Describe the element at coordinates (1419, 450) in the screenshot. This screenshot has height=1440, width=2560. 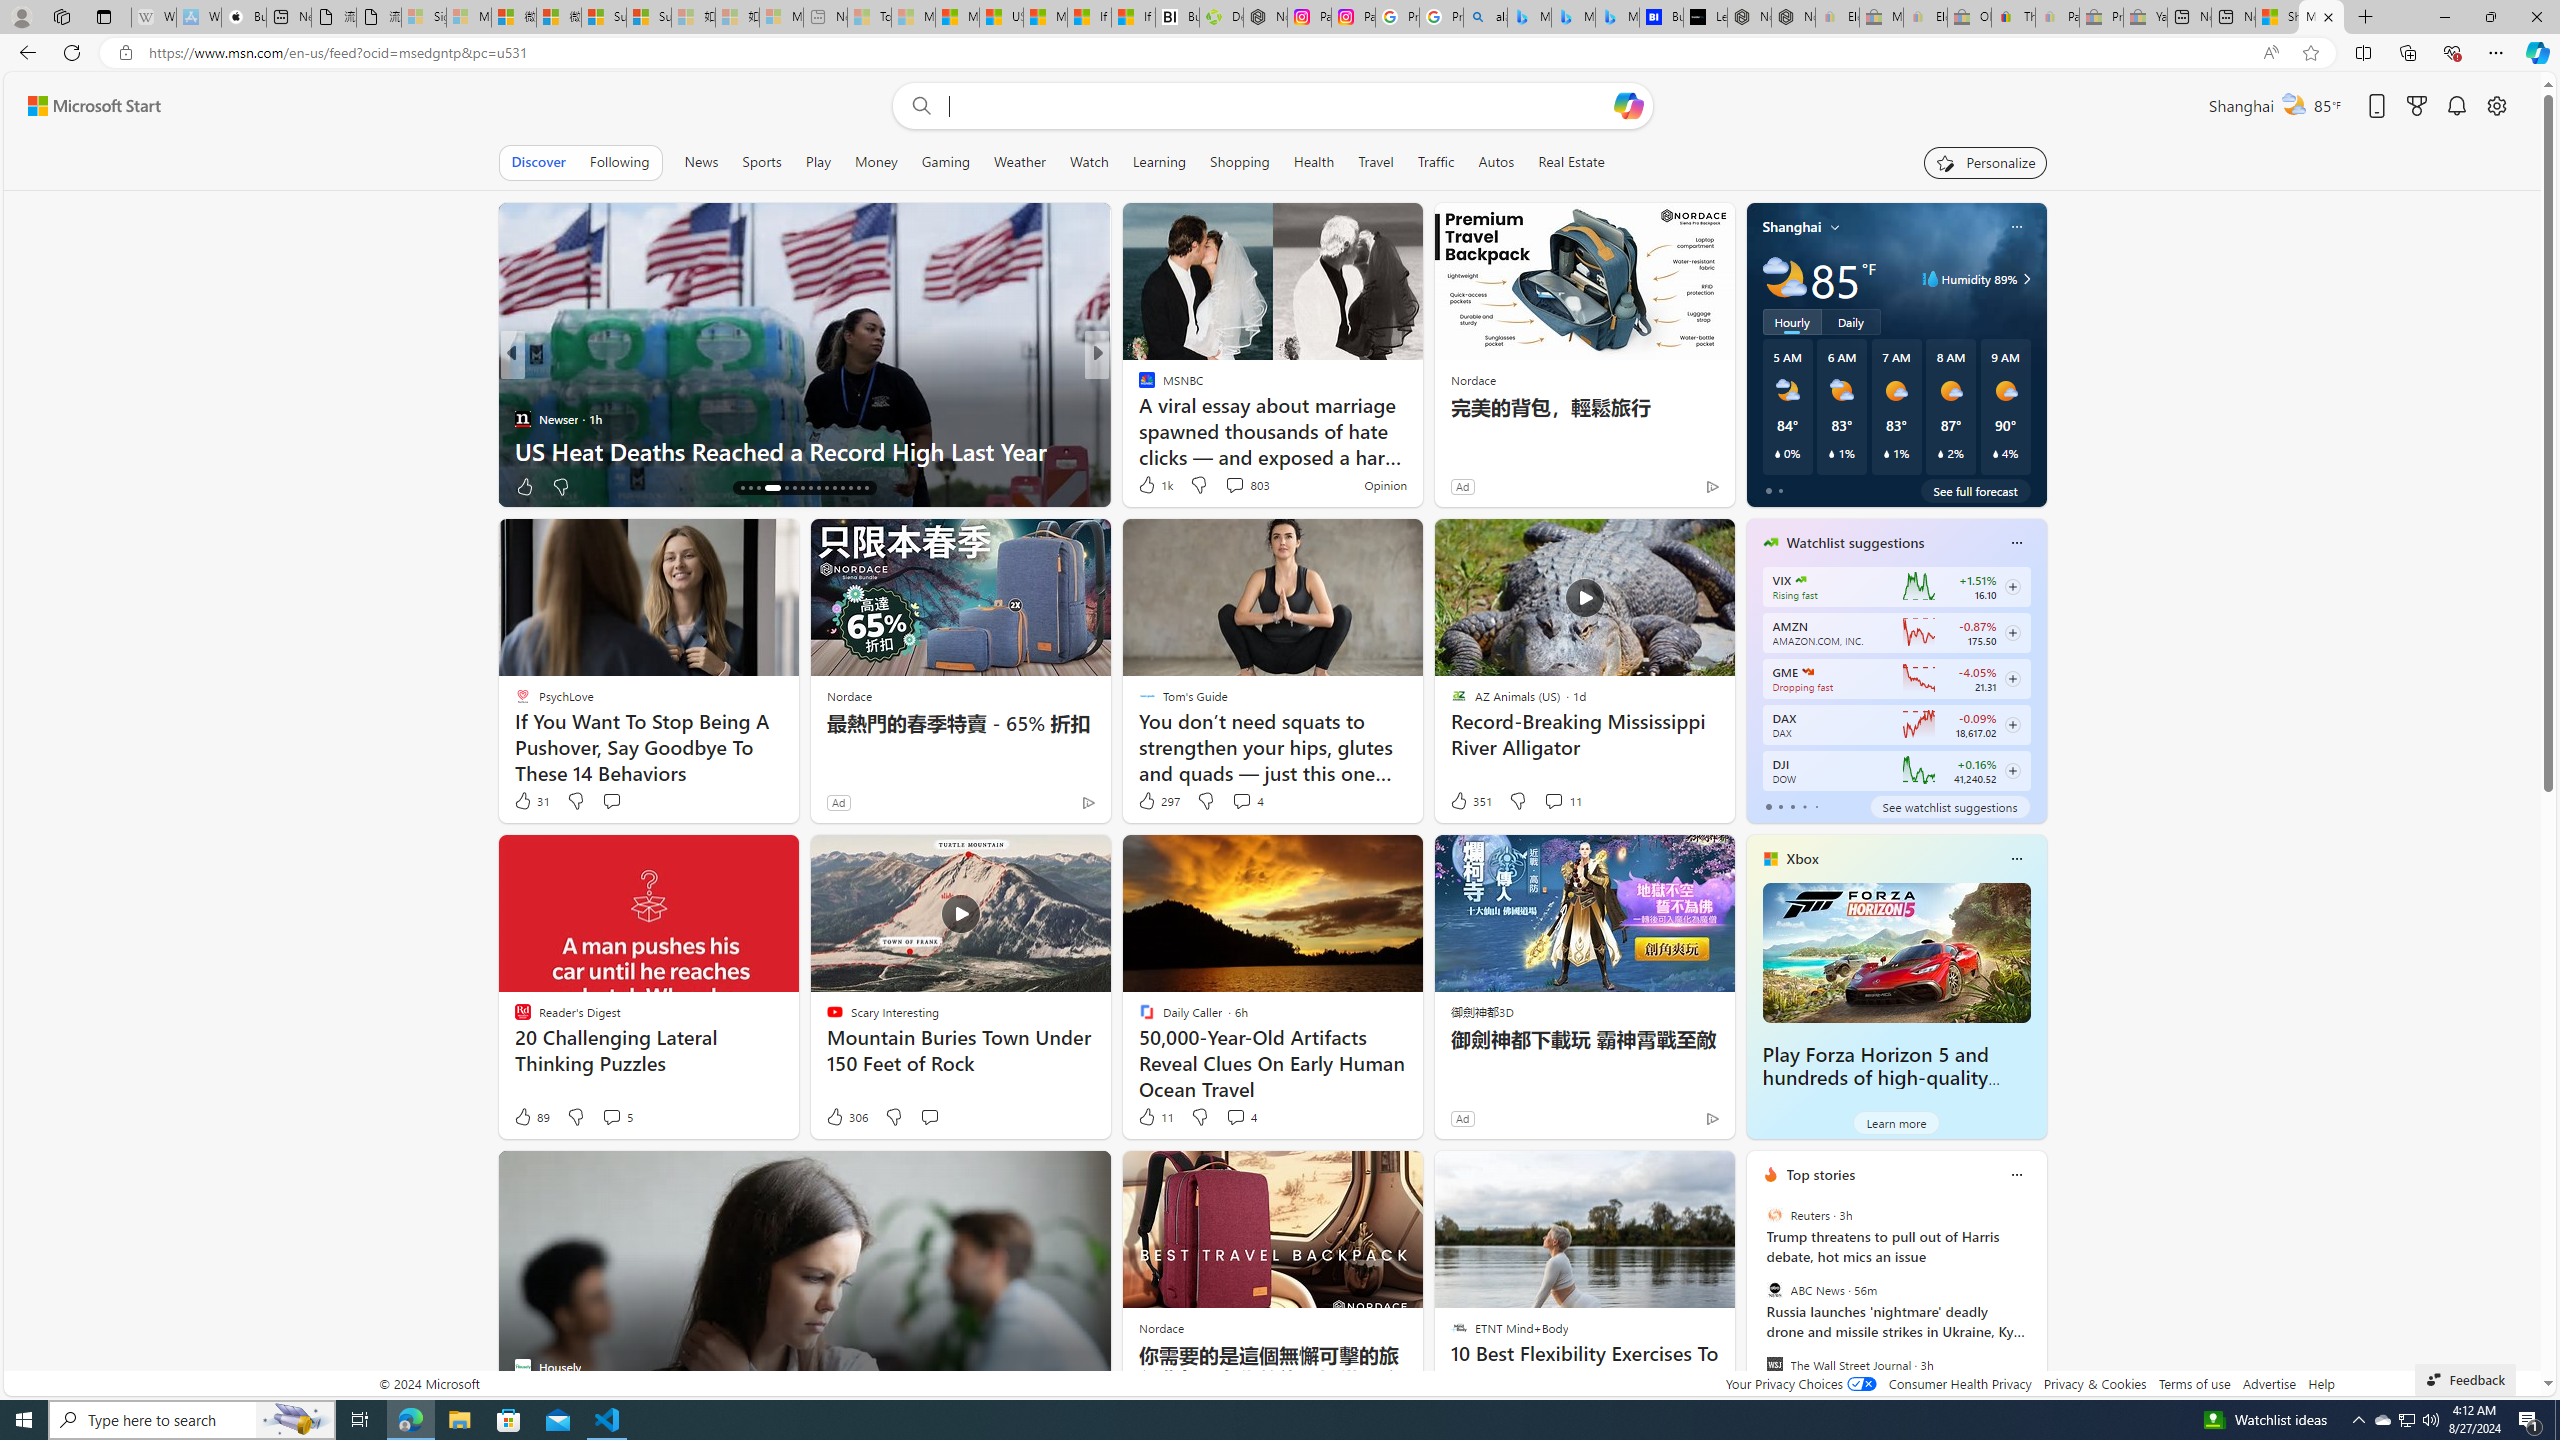
I see `33 Math Puzzles (with Answers) to Test Your Smarts` at that location.